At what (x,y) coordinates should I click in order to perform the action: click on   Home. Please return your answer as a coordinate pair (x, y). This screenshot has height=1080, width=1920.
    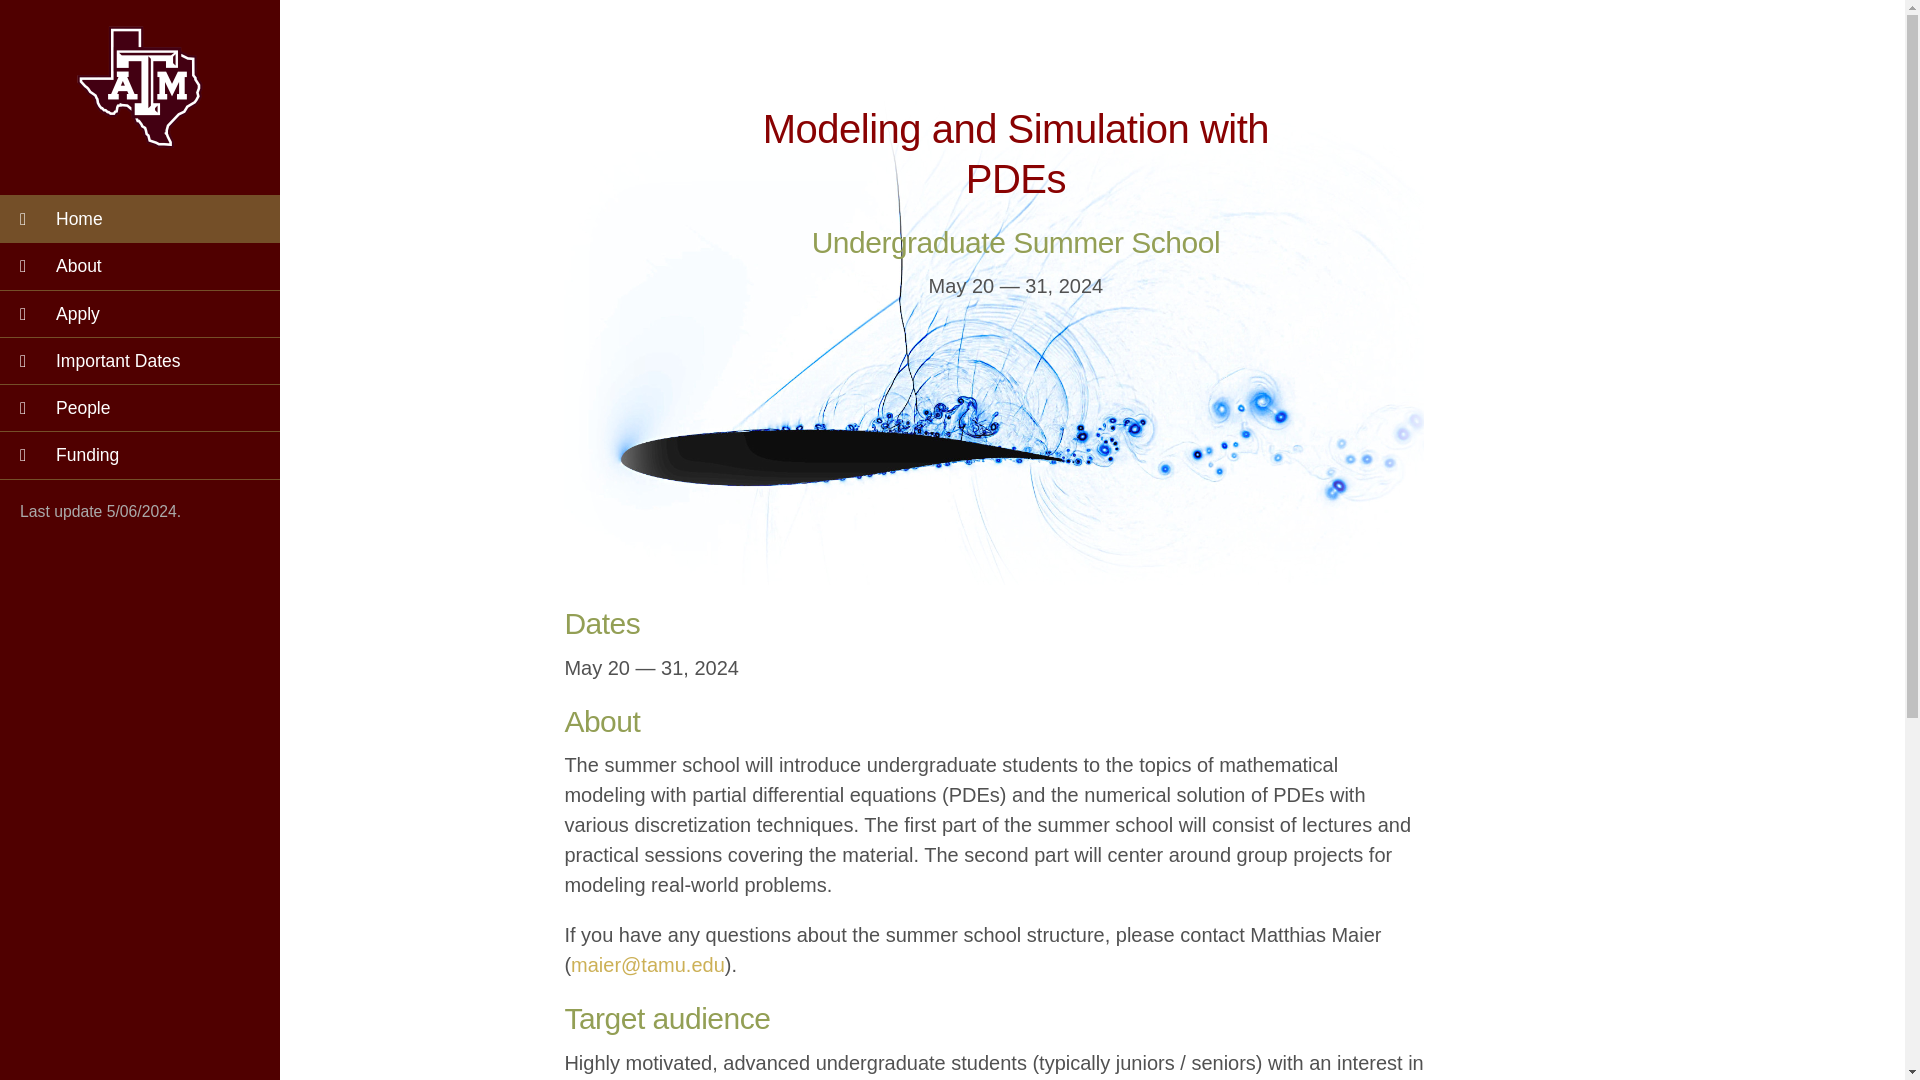
    Looking at the image, I should click on (140, 218).